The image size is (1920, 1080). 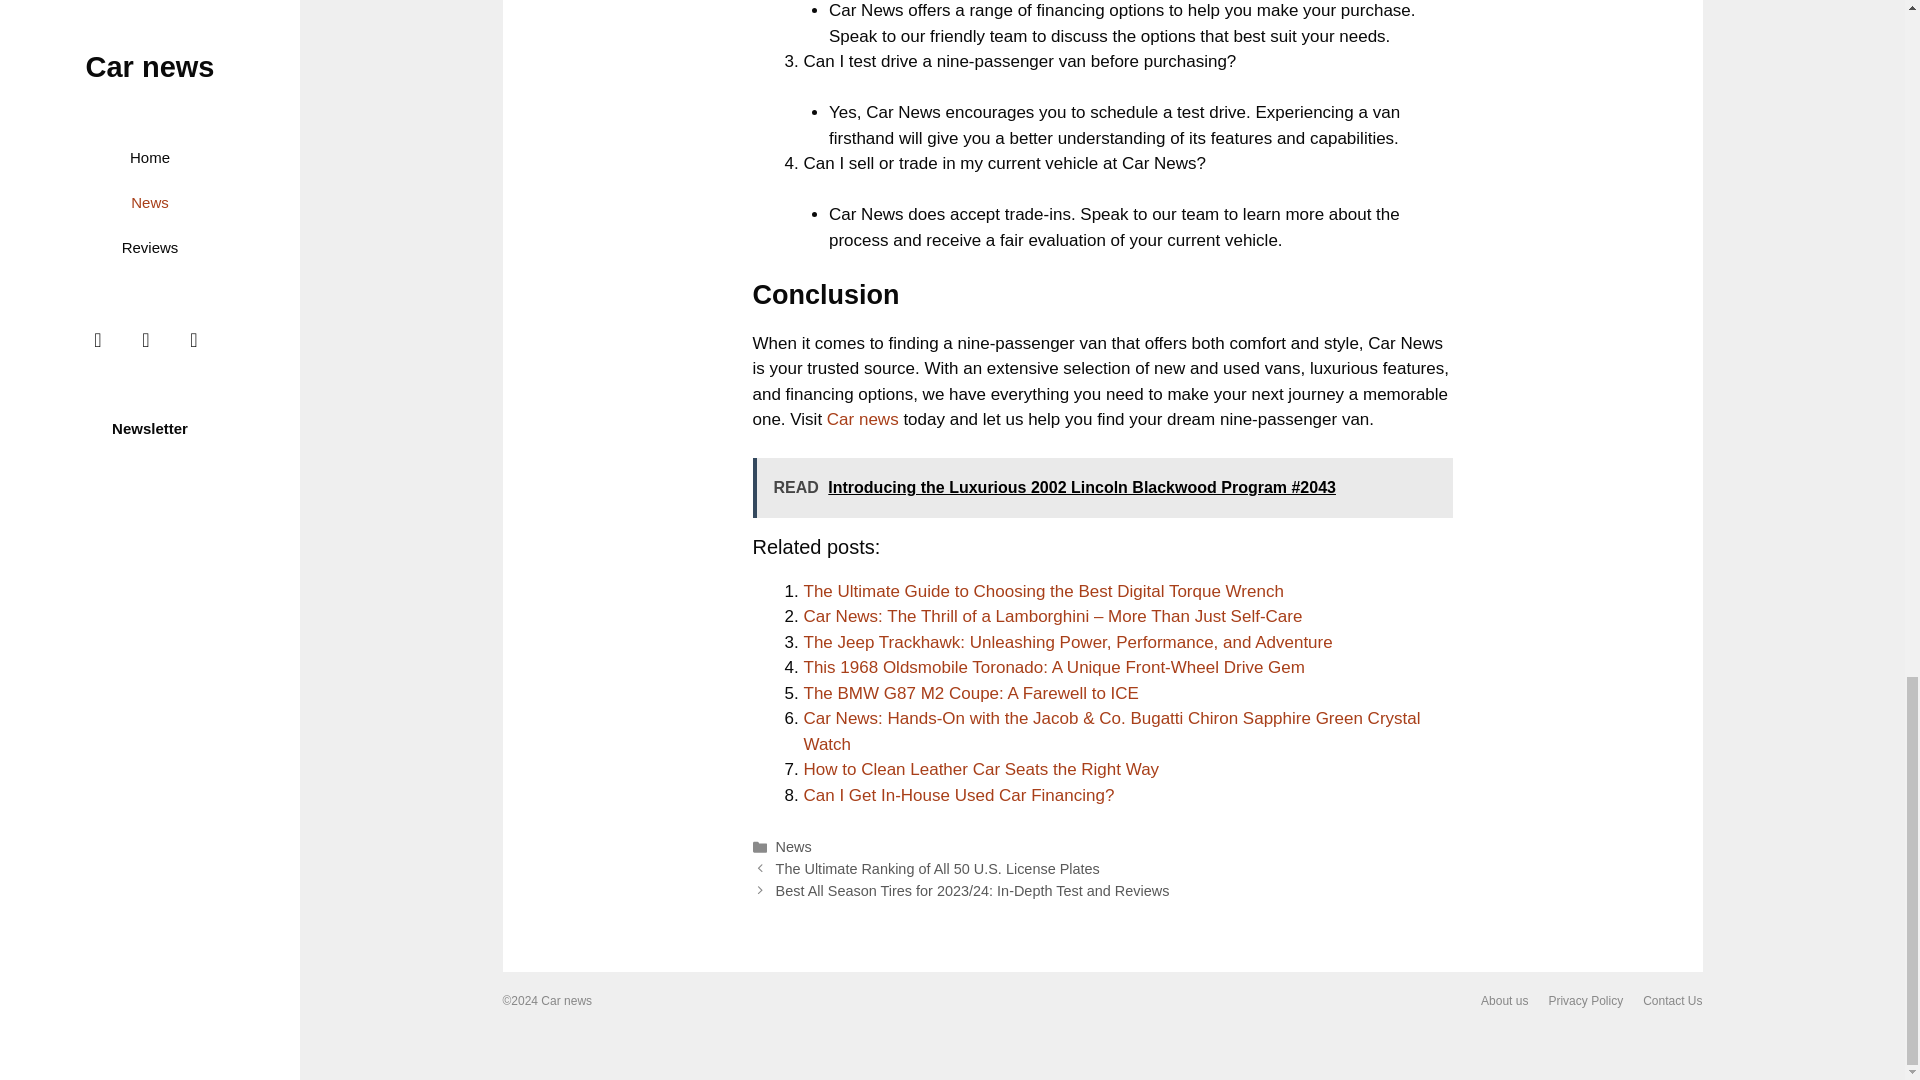 I want to click on The BMW G87 M2 Coupe: A Farewell to ICE, so click(x=971, y=693).